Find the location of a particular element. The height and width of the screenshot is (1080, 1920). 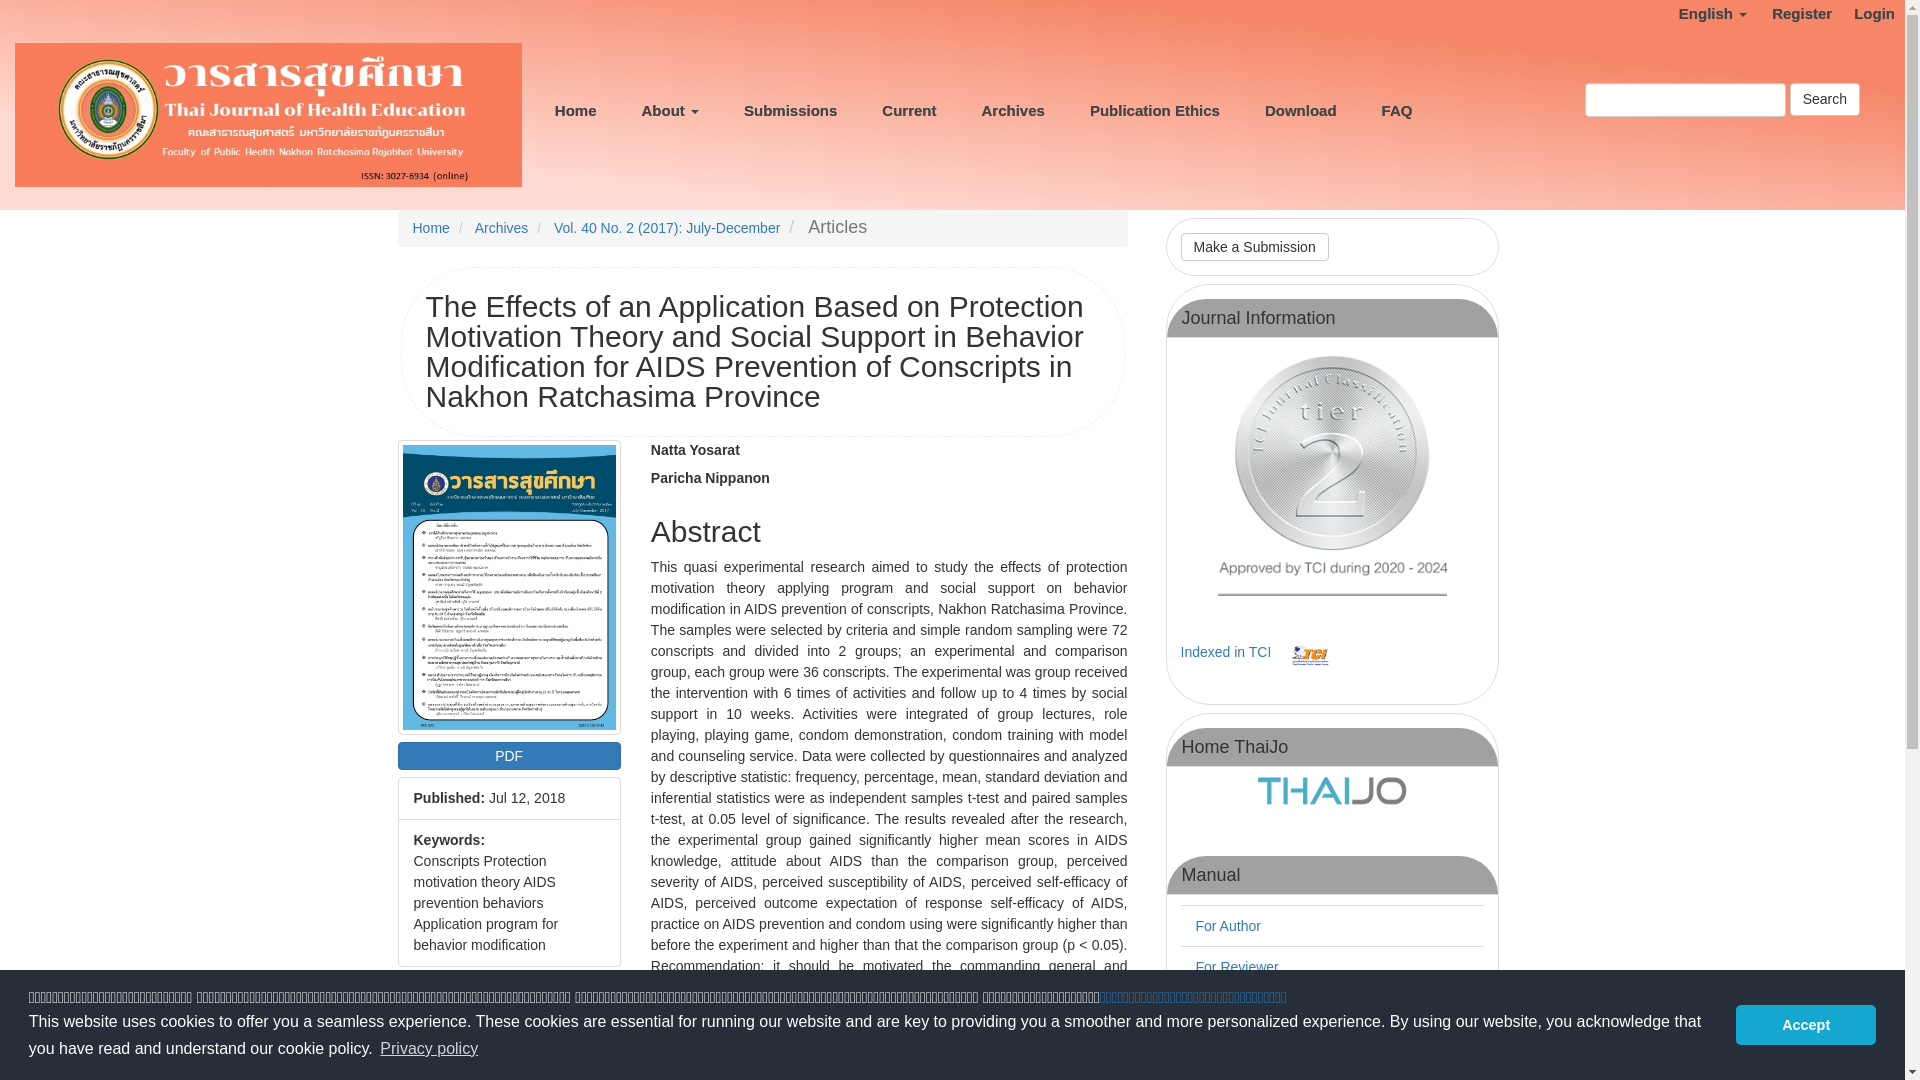

Search is located at coordinates (1824, 98).